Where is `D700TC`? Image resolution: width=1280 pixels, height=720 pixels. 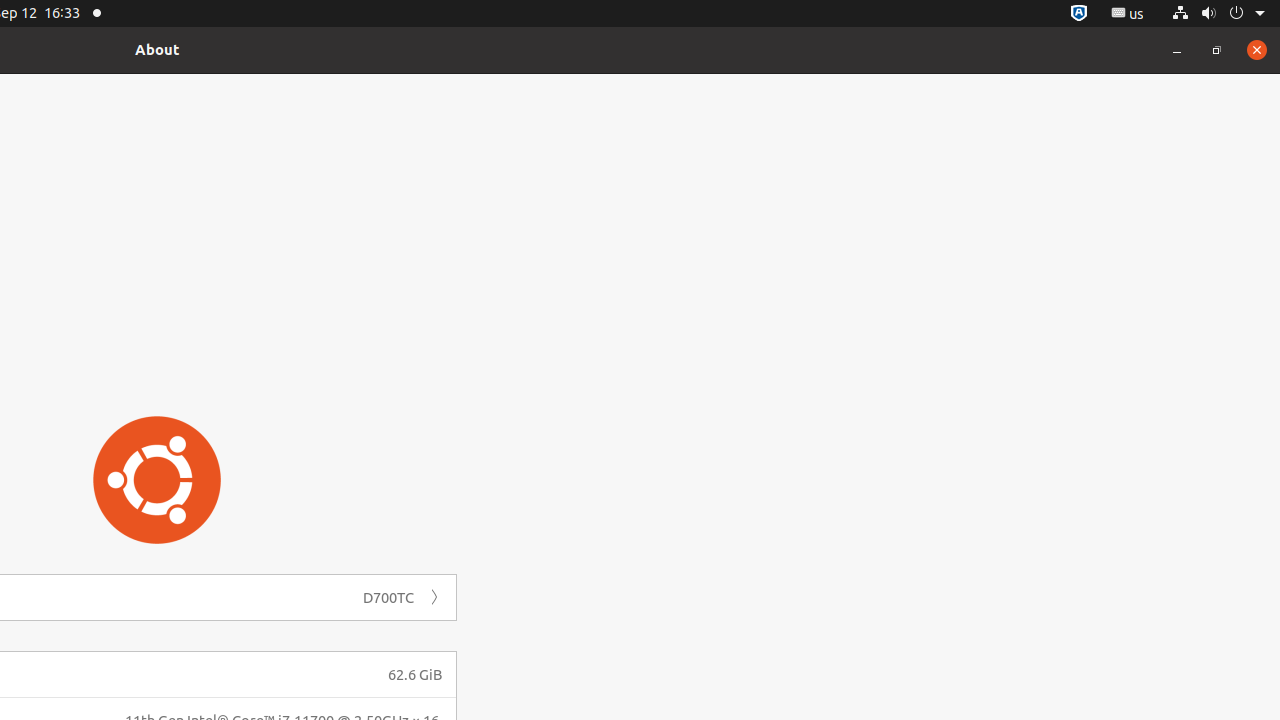
D700TC is located at coordinates (388, 598).